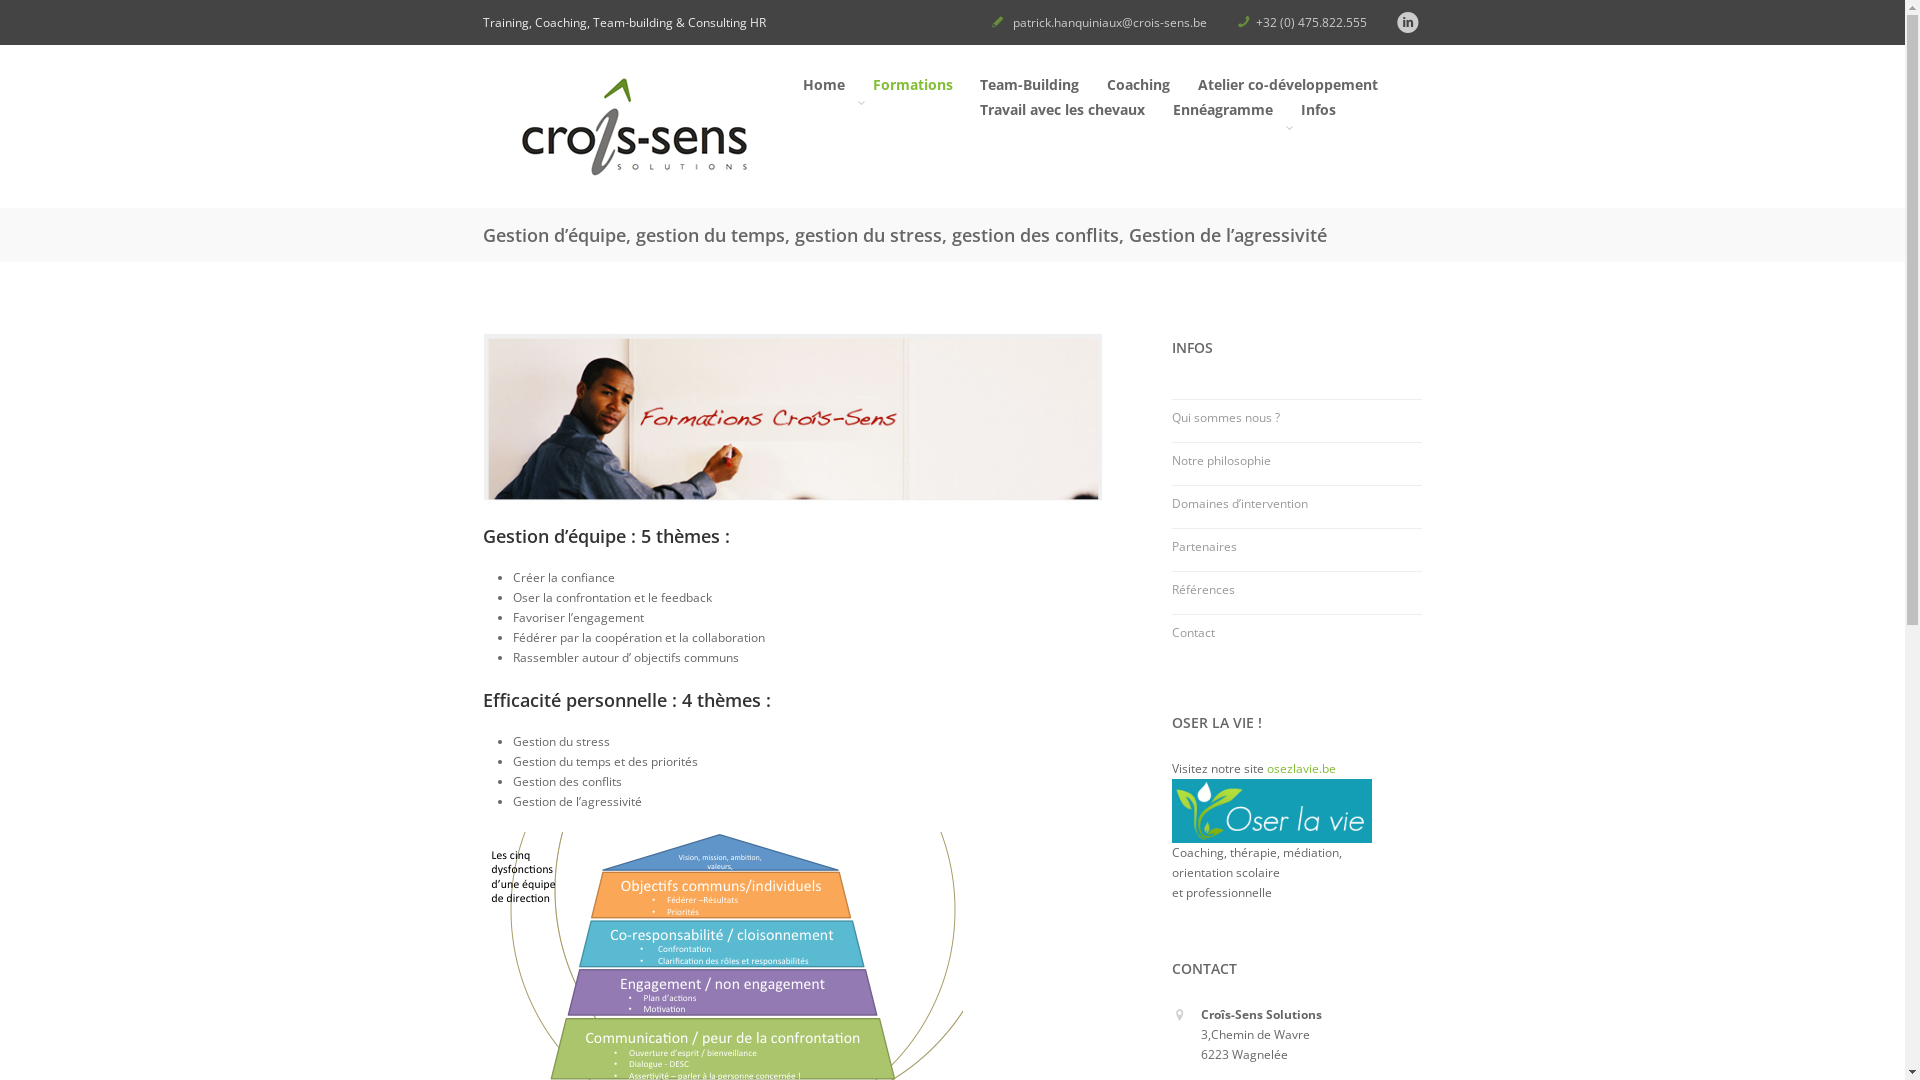 This screenshot has width=1920, height=1080. What do you see at coordinates (1226, 418) in the screenshot?
I see `Qui sommes nous ?` at bounding box center [1226, 418].